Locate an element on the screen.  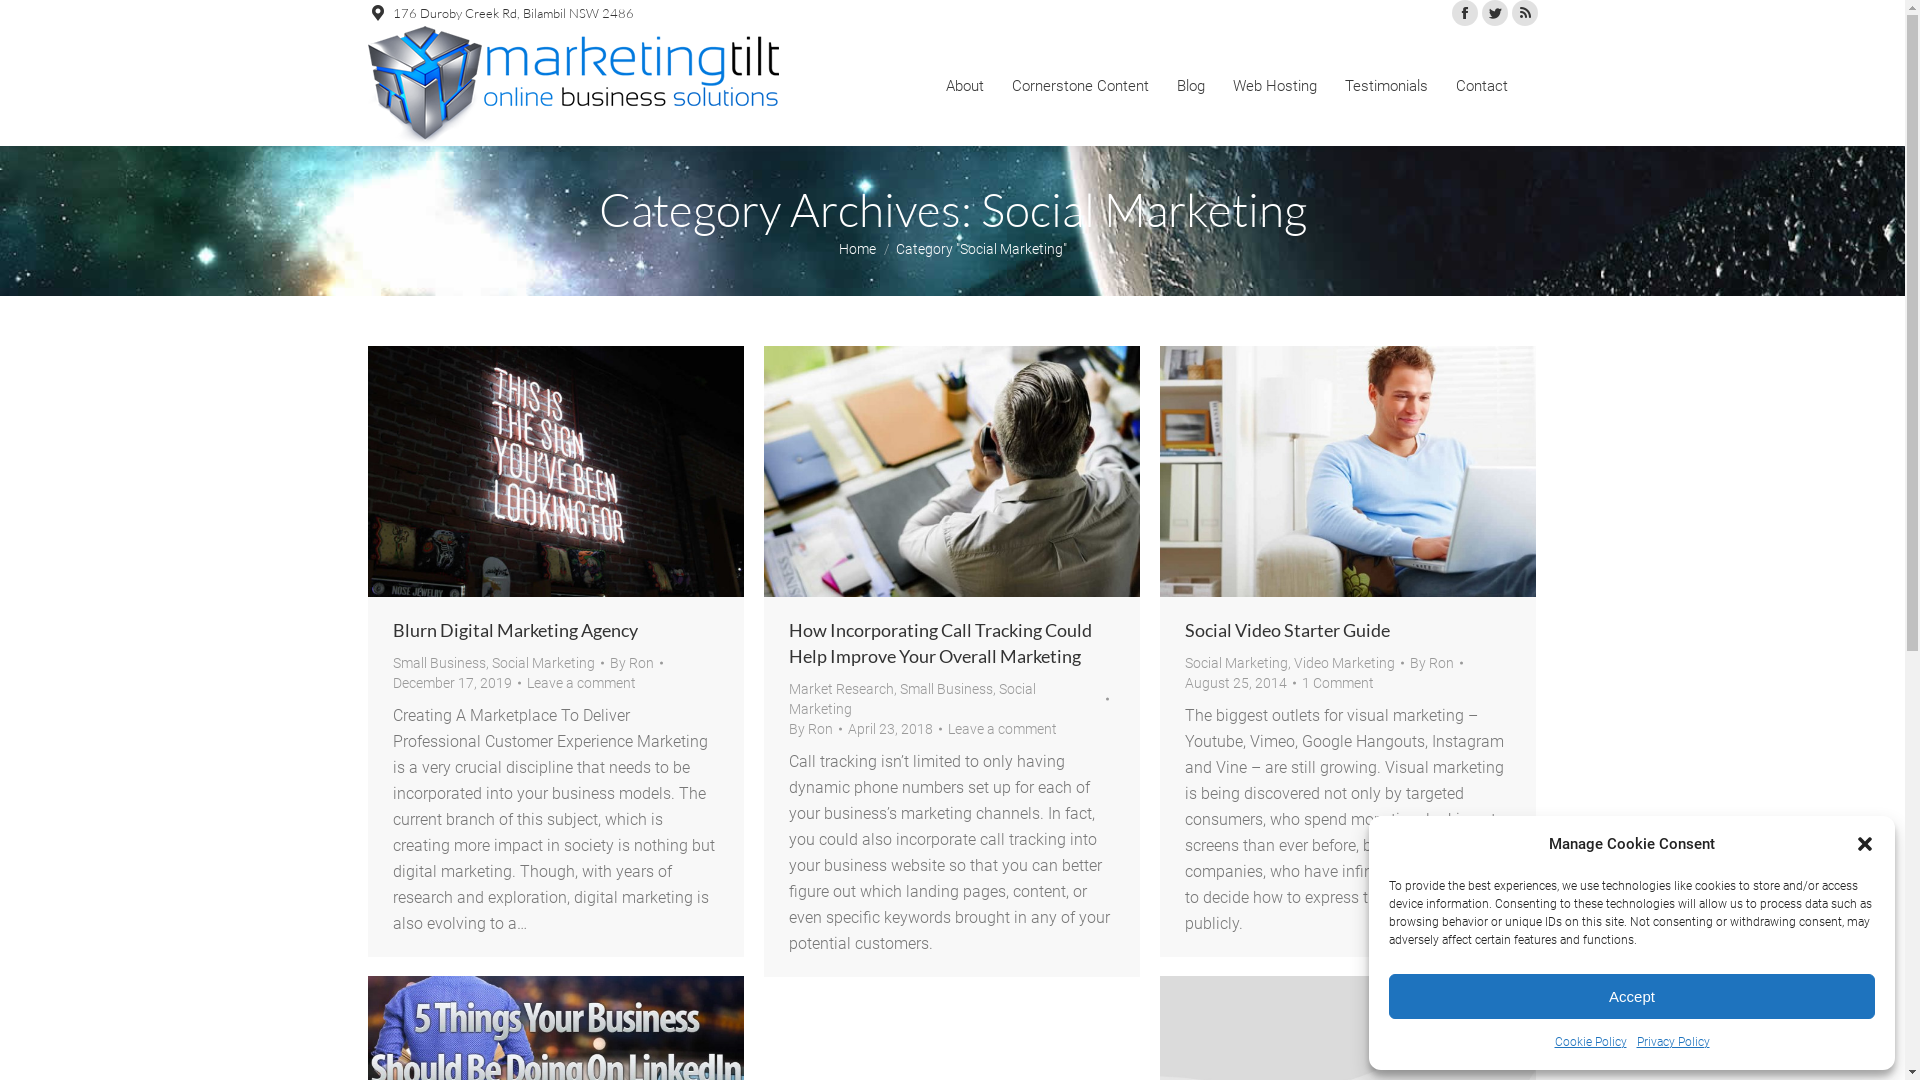
Video Marketing is located at coordinates (1344, 663).